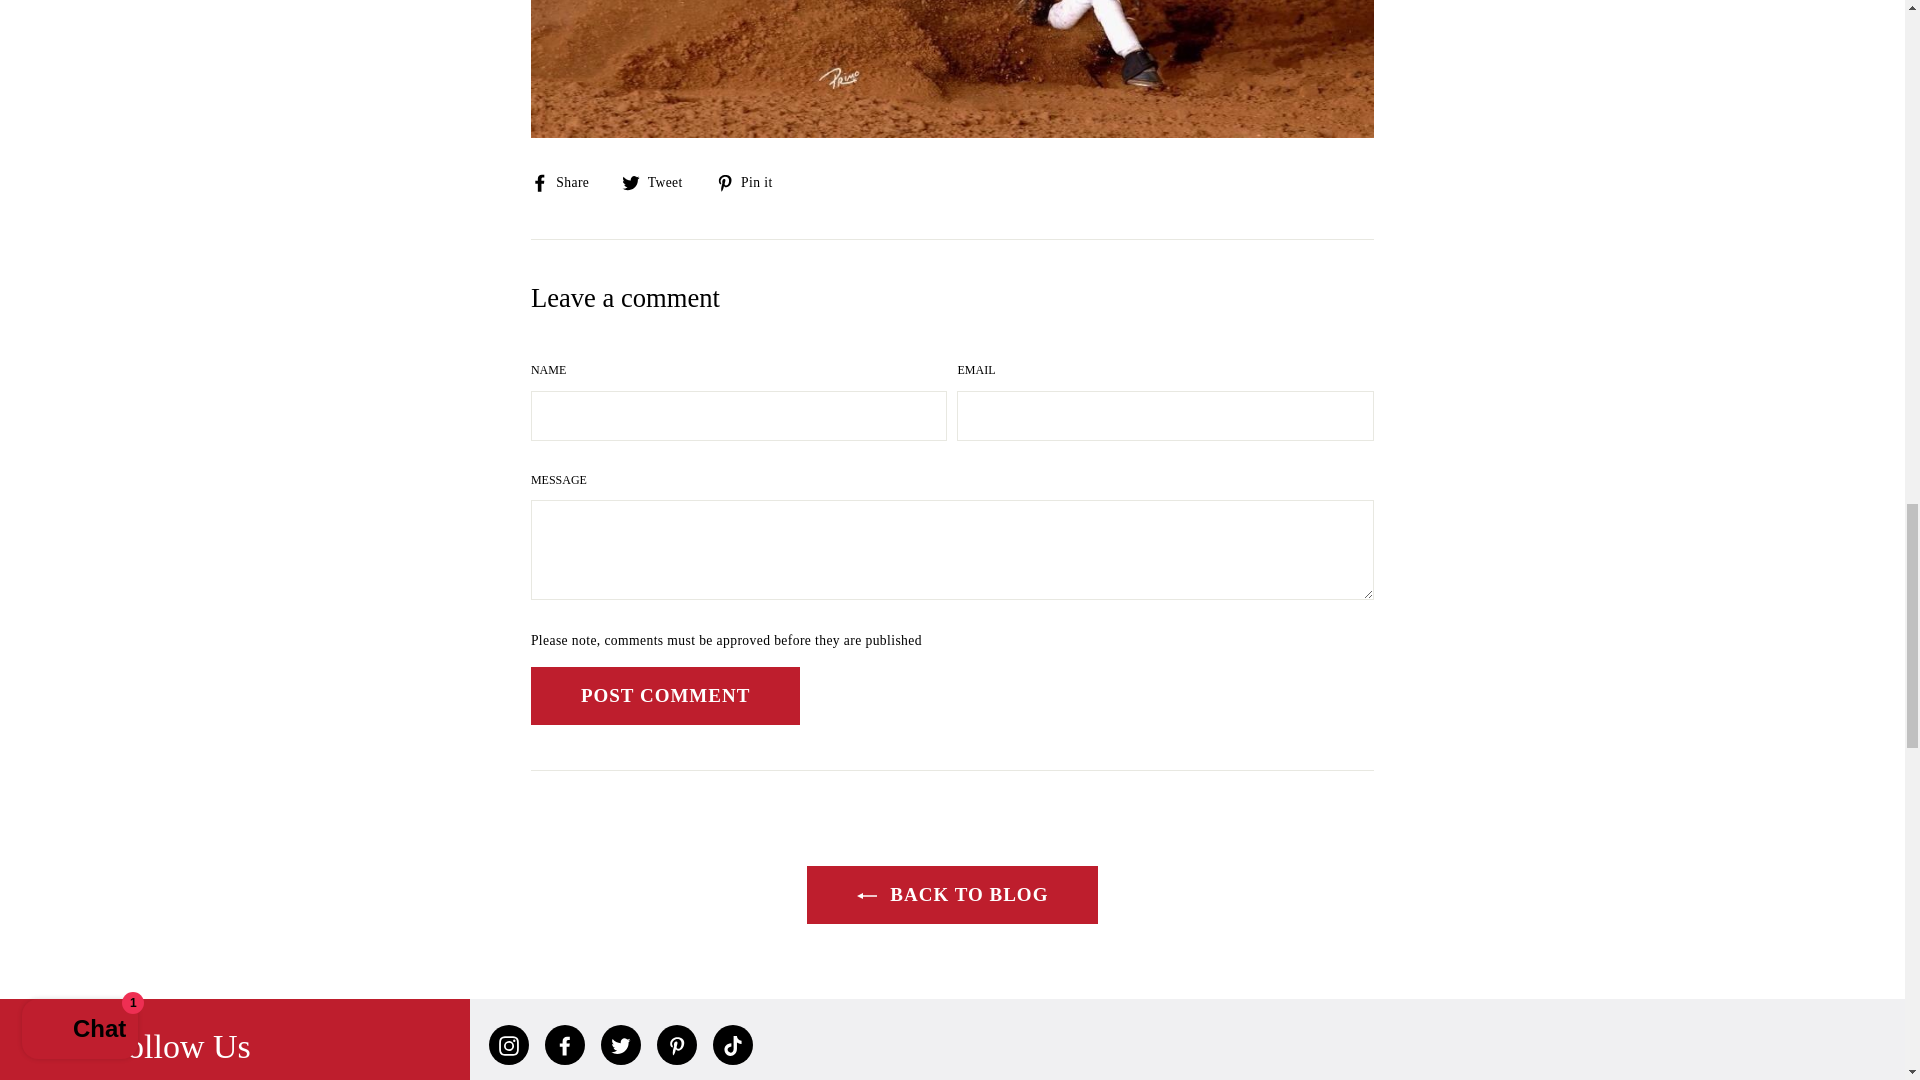  I want to click on Kimes Ranch on Pinterest, so click(676, 1044).